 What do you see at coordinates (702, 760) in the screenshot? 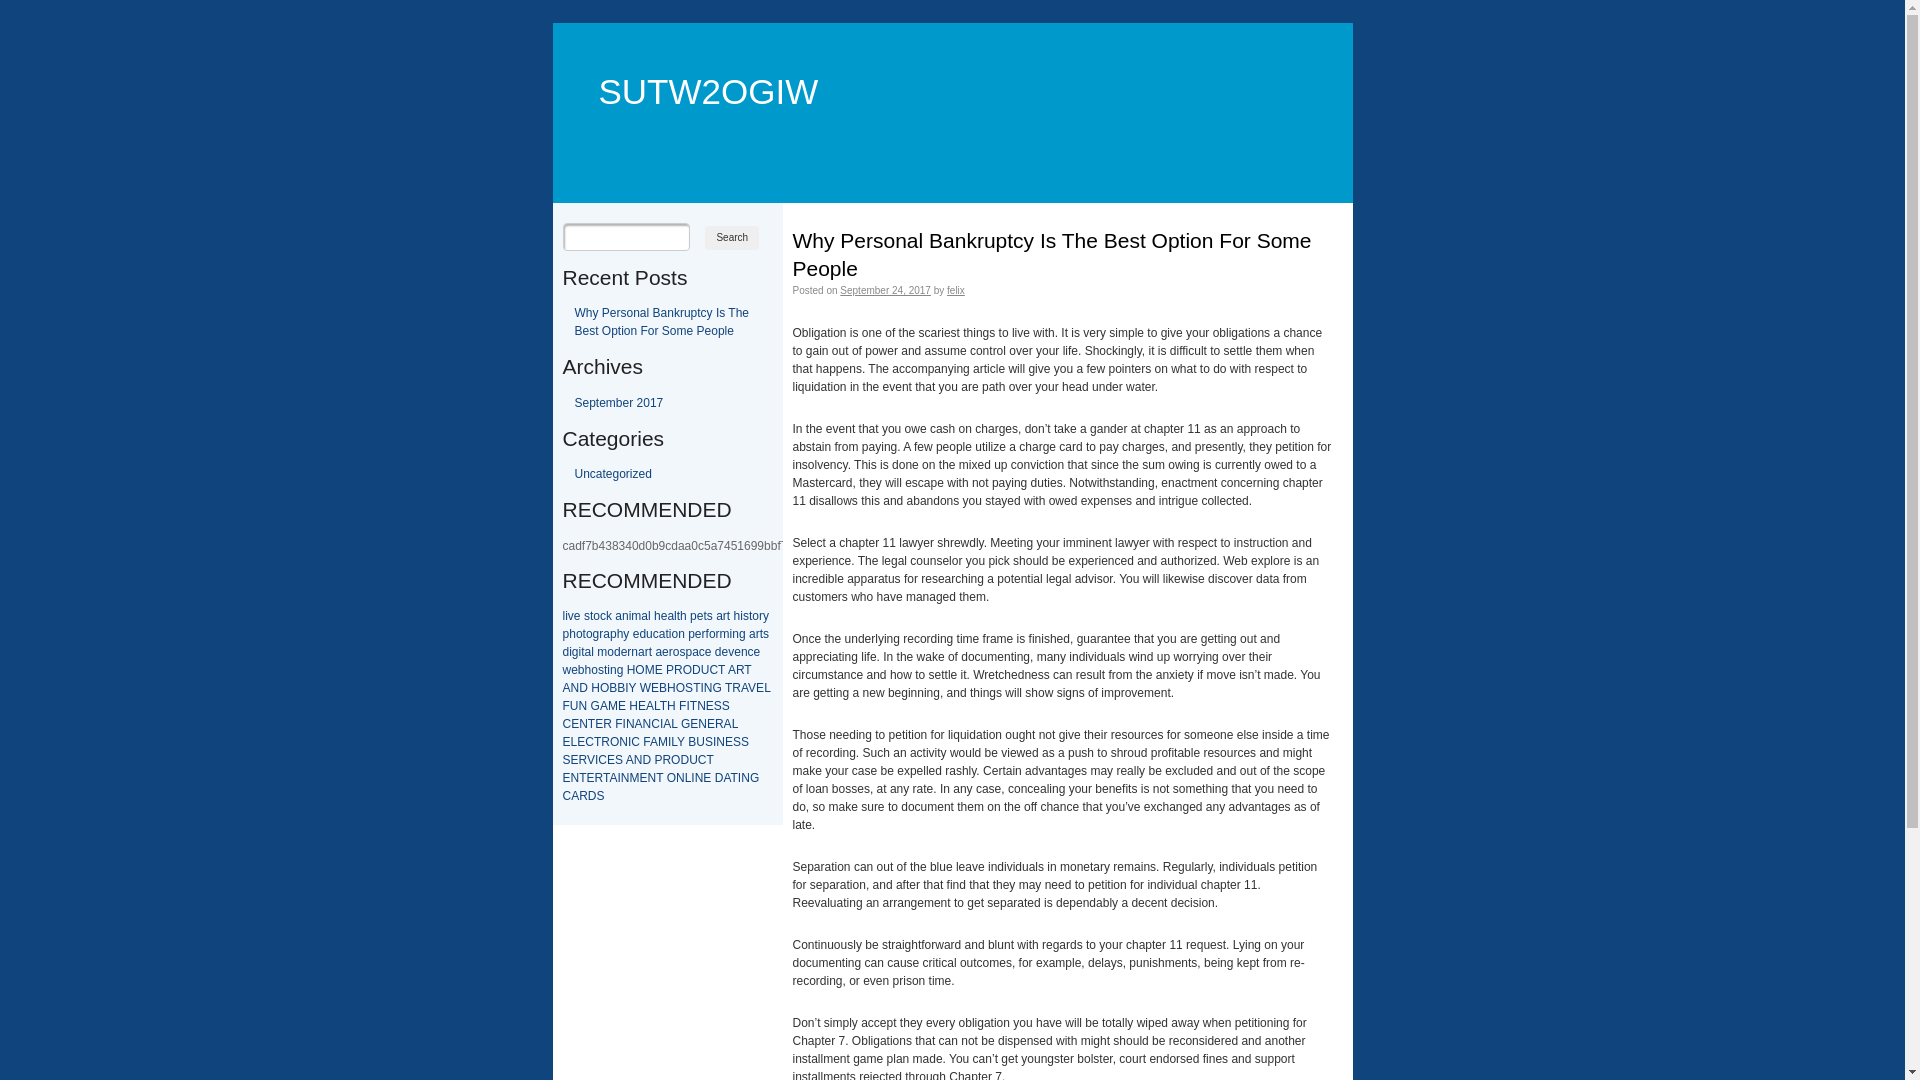
I see `C` at bounding box center [702, 760].